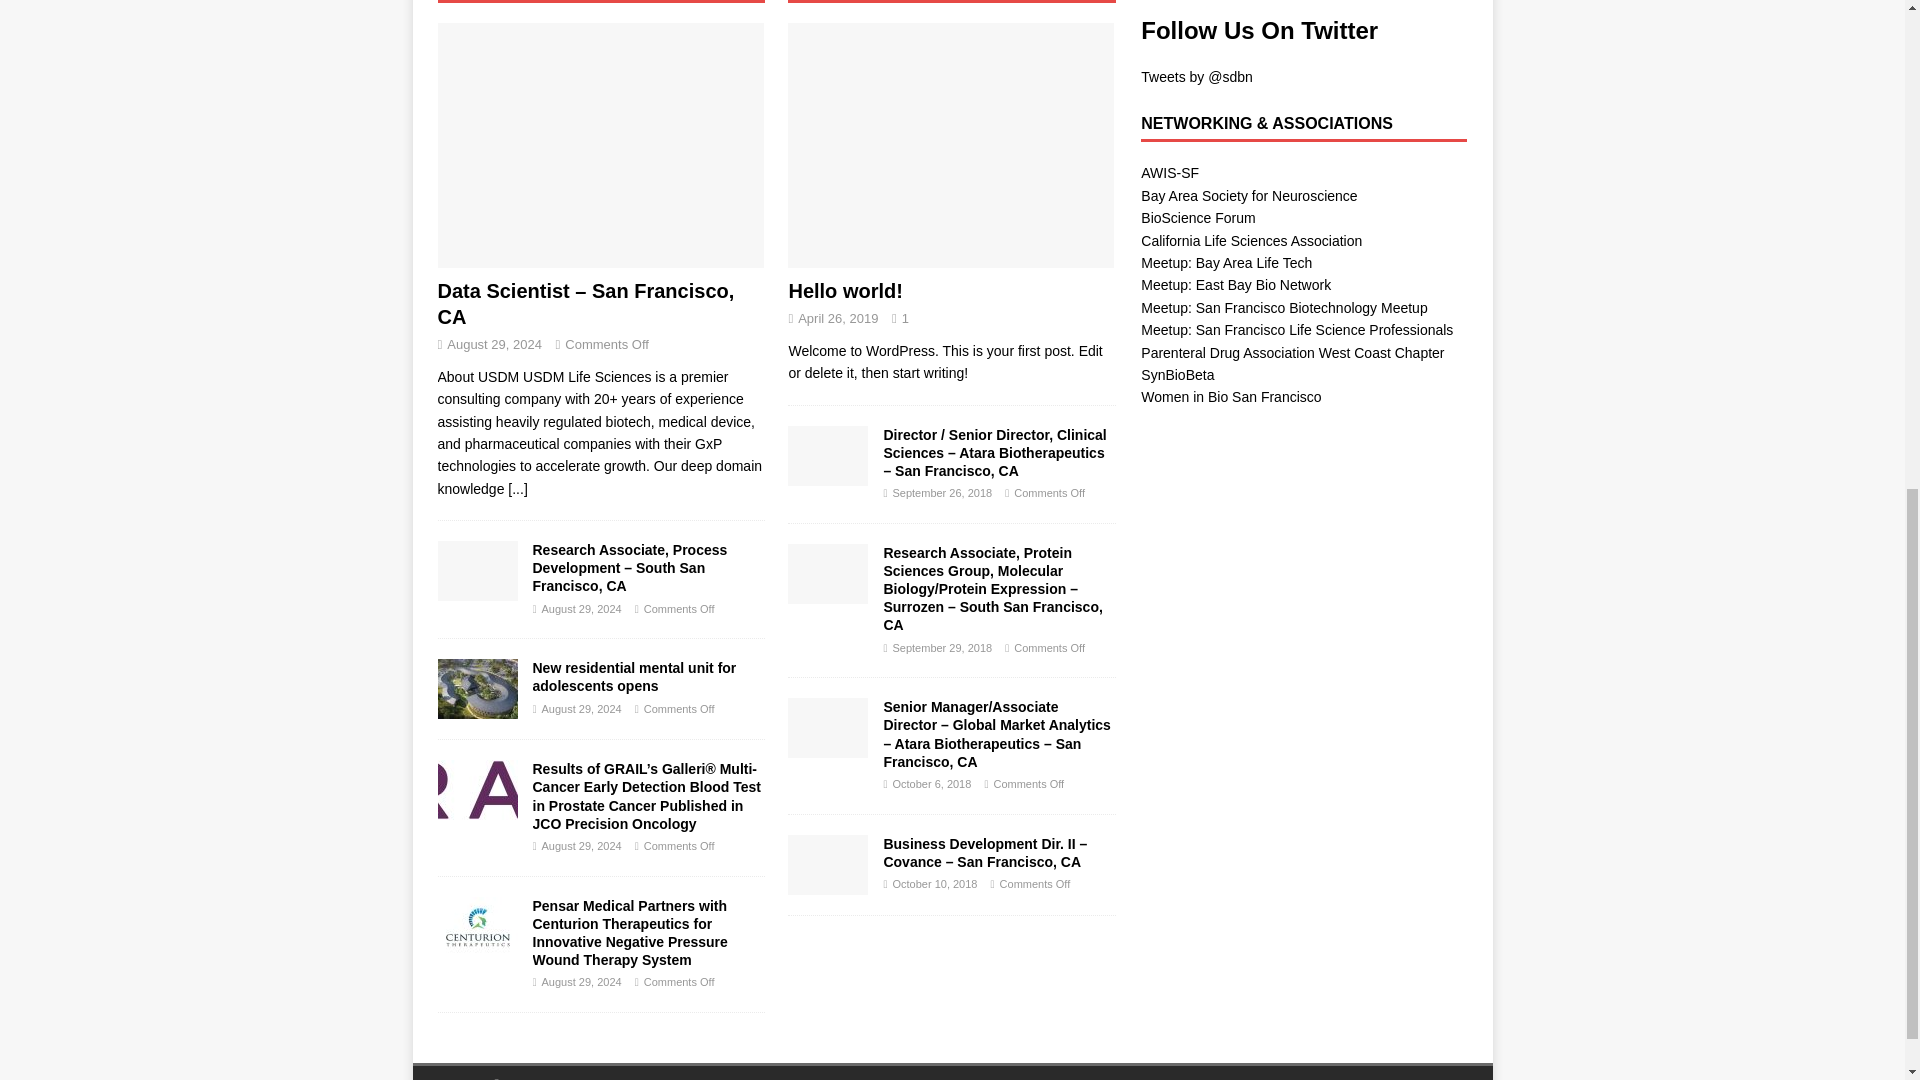 The height and width of the screenshot is (1080, 1920). What do you see at coordinates (582, 608) in the screenshot?
I see `August 29, 2024` at bounding box center [582, 608].